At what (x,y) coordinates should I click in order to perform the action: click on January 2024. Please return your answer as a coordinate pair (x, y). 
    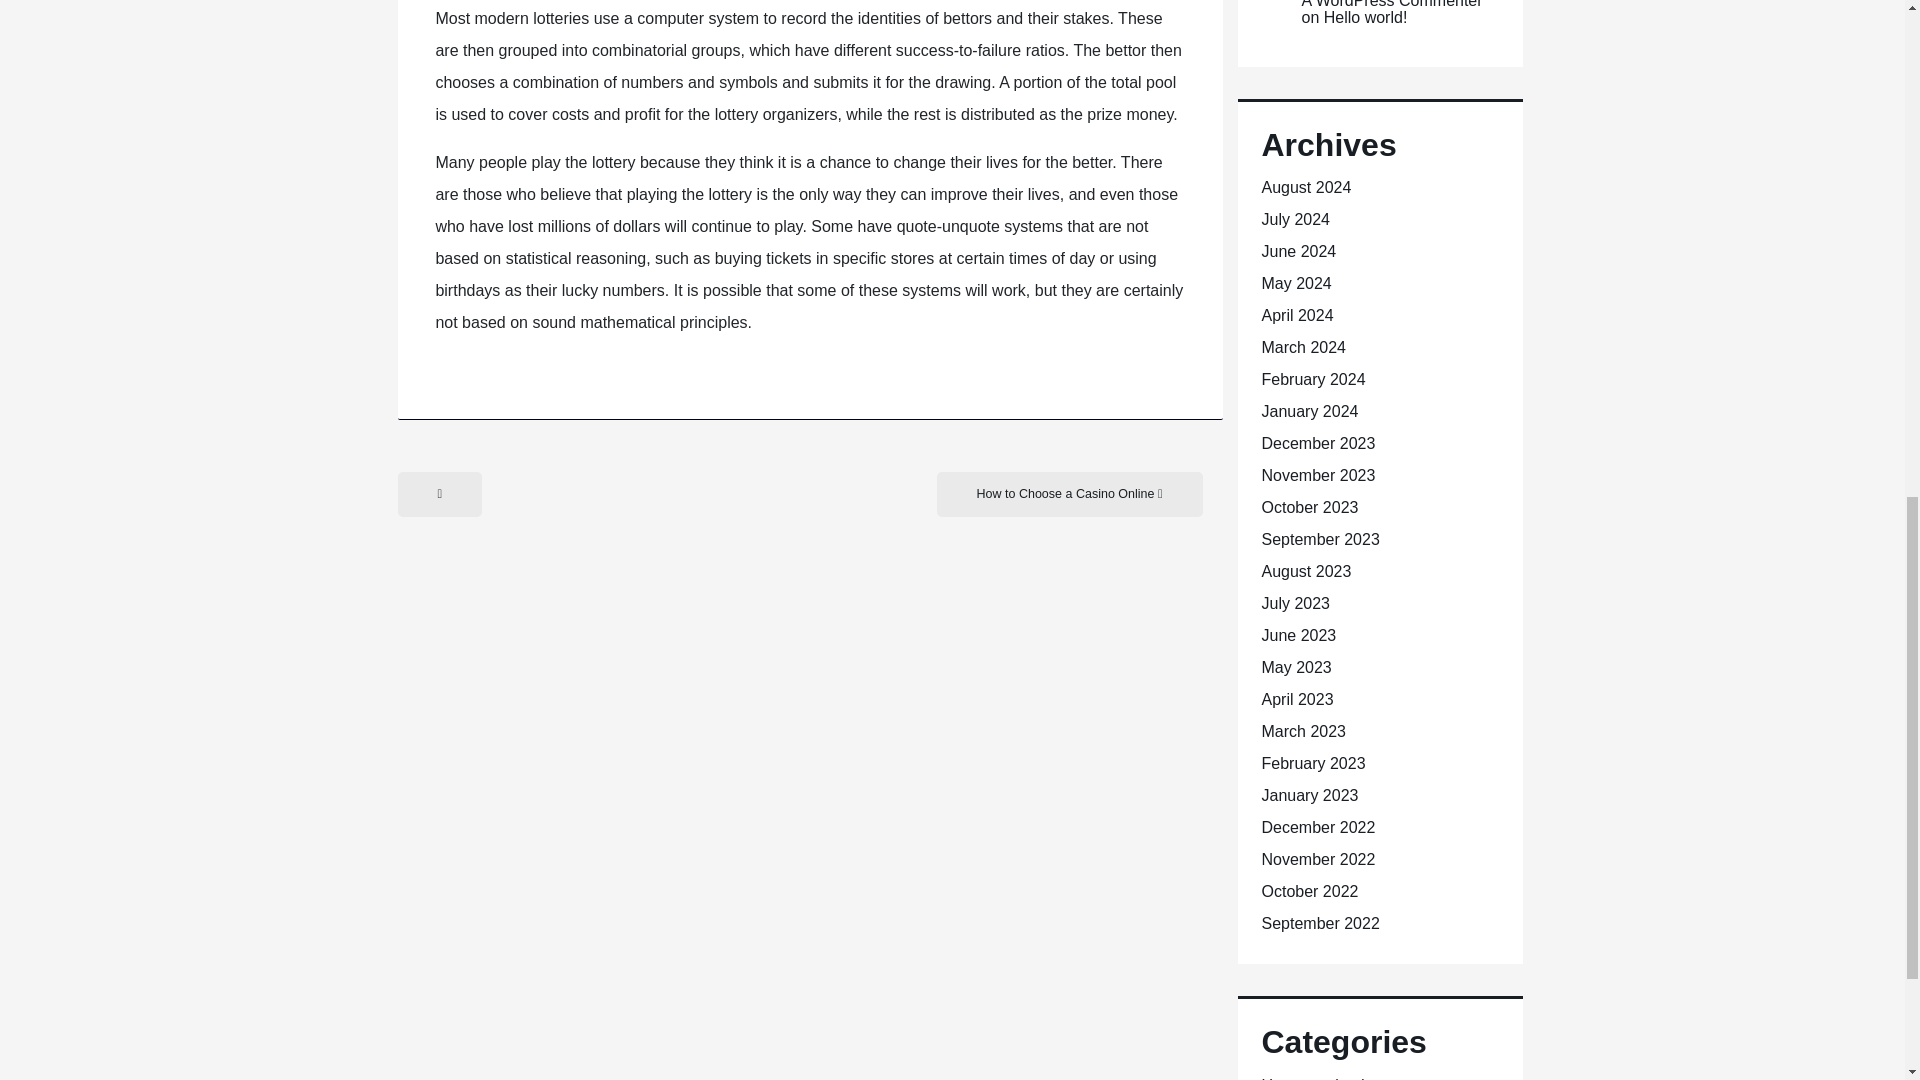
    Looking at the image, I should click on (1310, 411).